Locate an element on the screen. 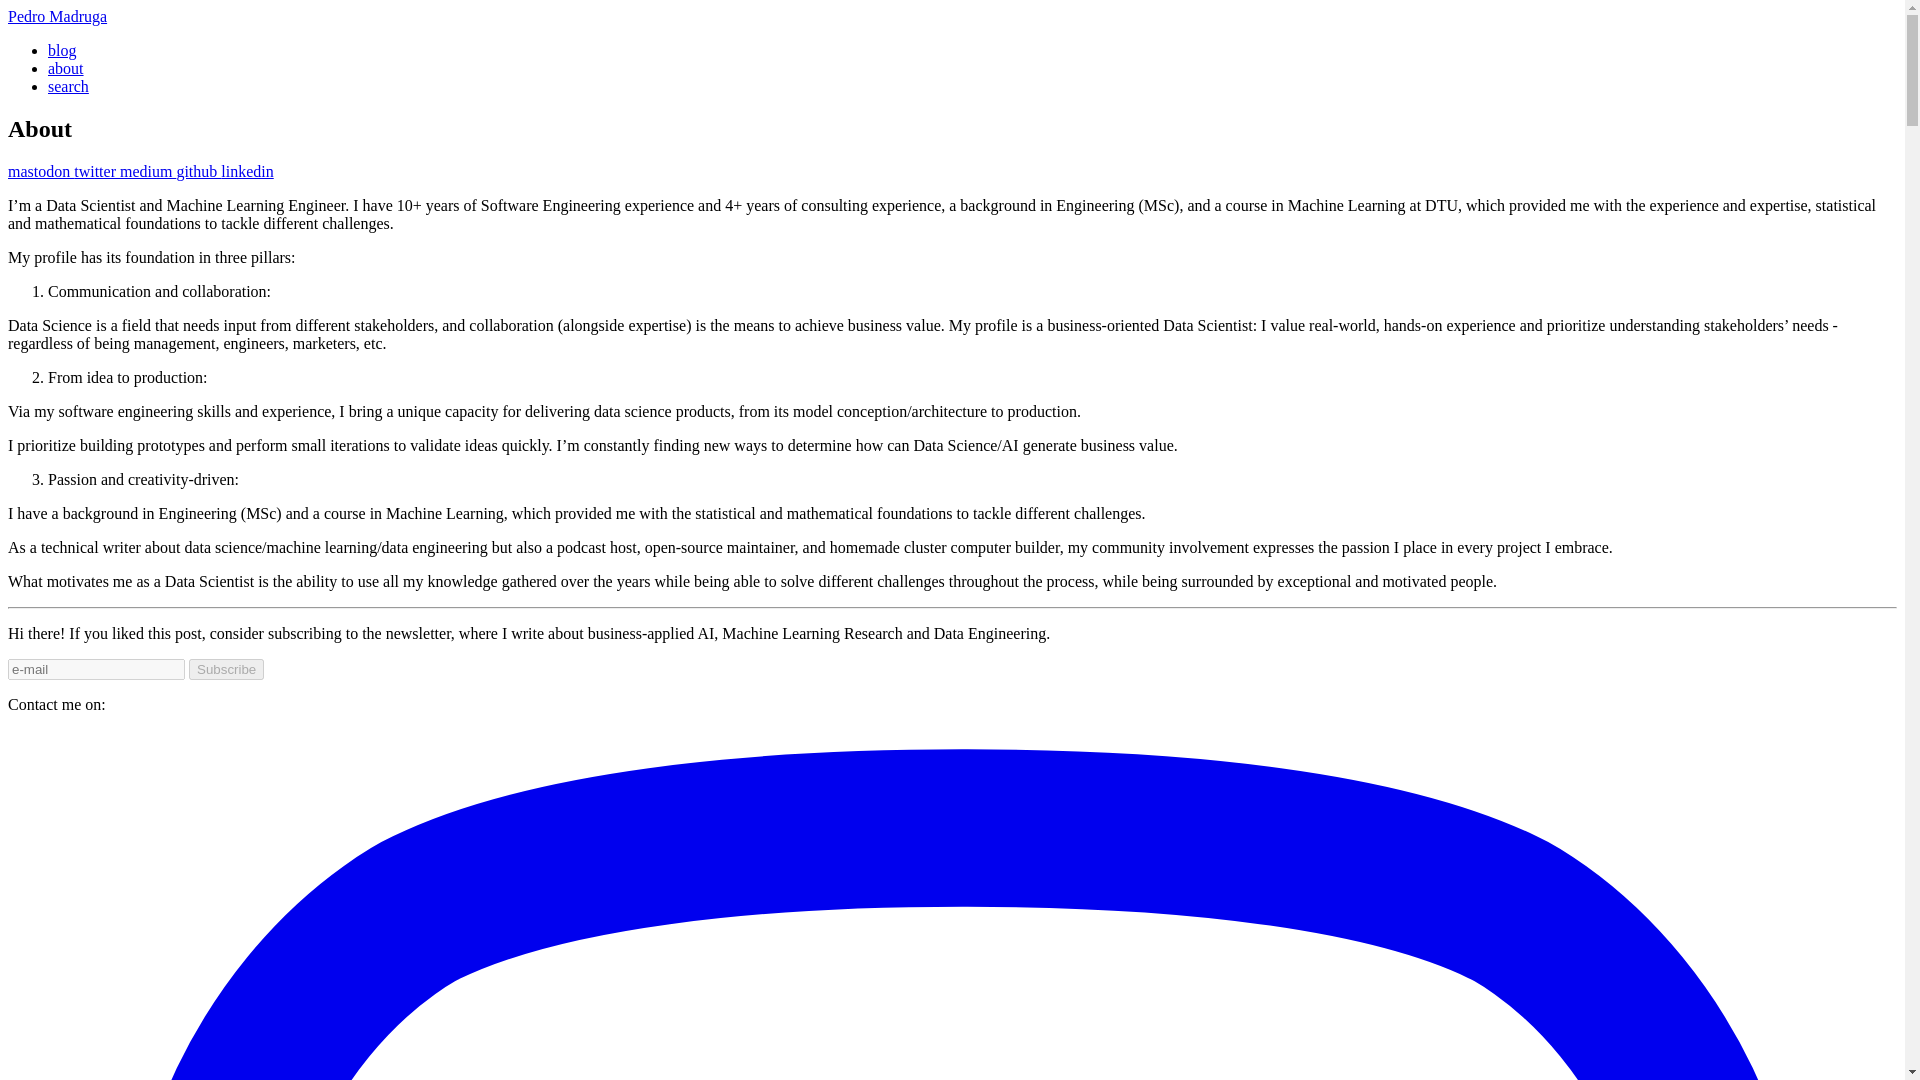 This screenshot has height=1080, width=1920. mastodon is located at coordinates (40, 172).